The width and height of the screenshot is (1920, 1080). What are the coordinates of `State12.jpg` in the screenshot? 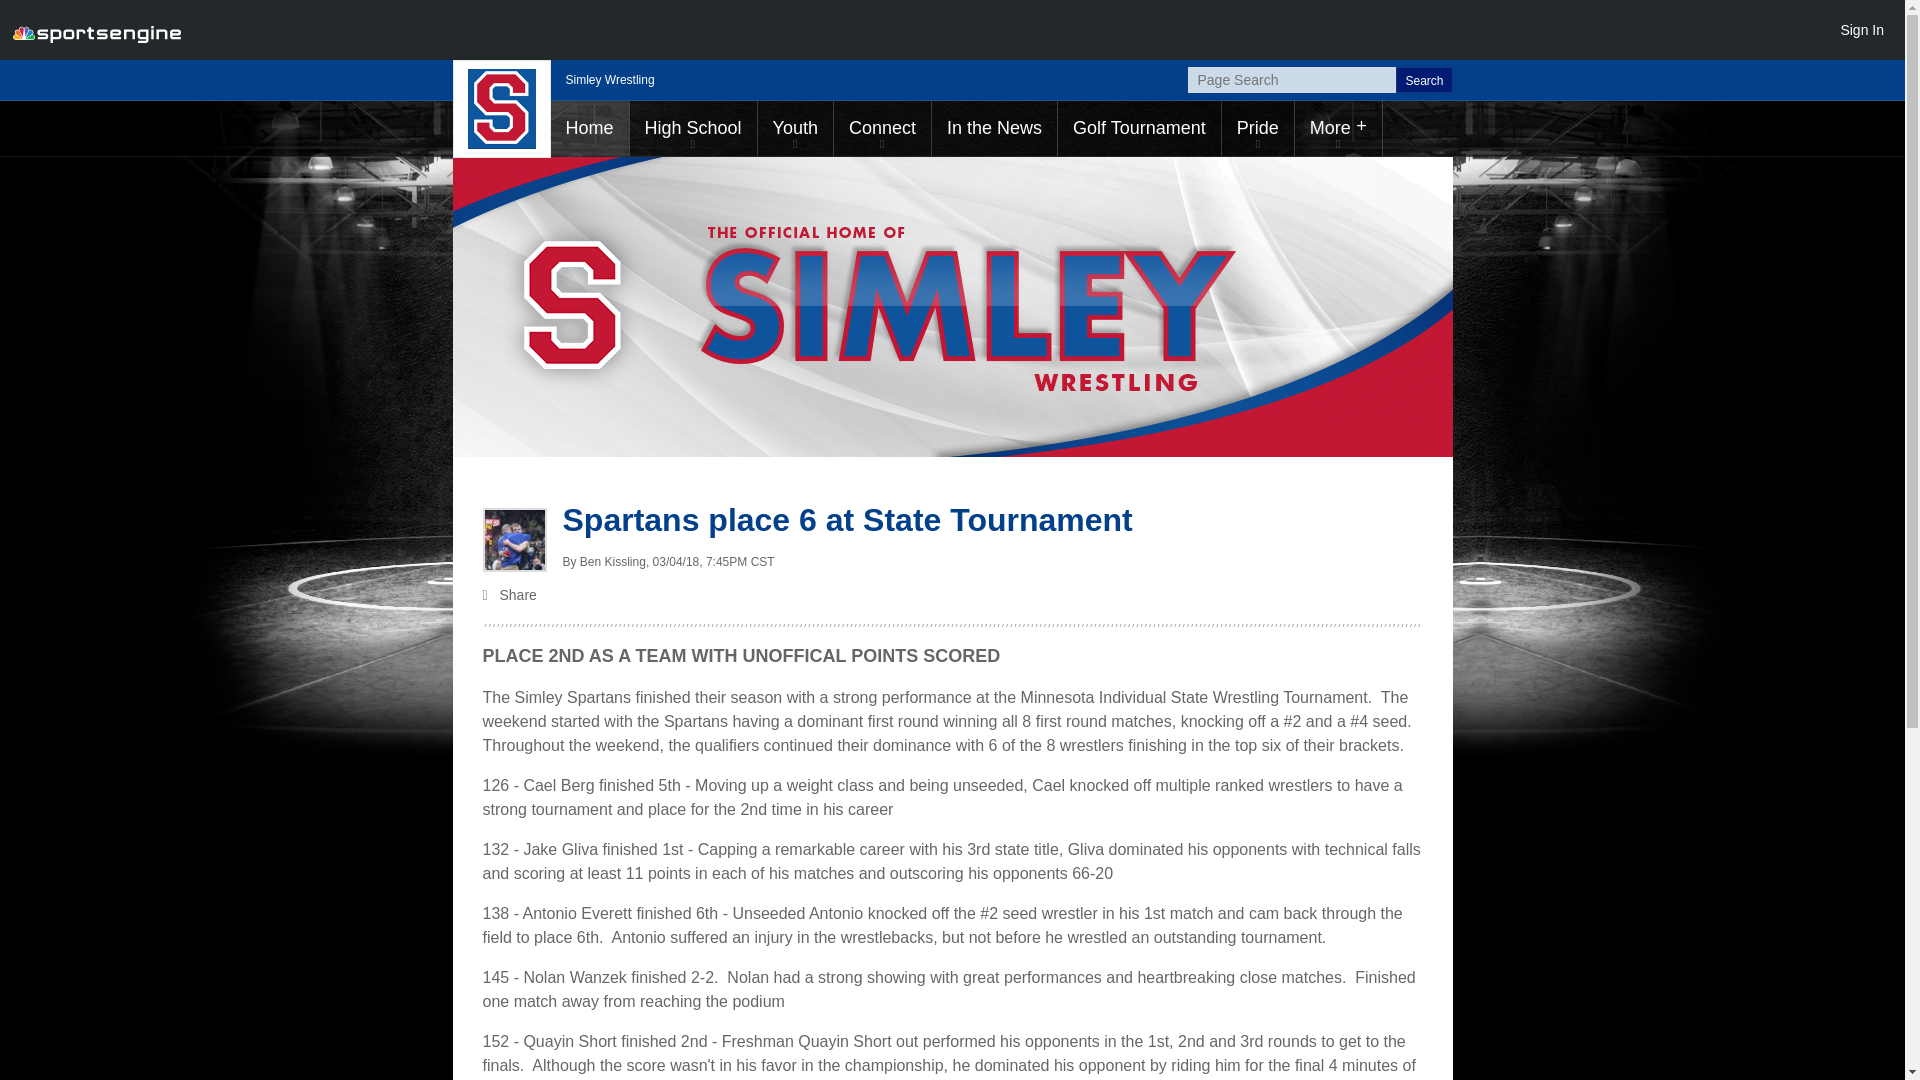 It's located at (513, 540).